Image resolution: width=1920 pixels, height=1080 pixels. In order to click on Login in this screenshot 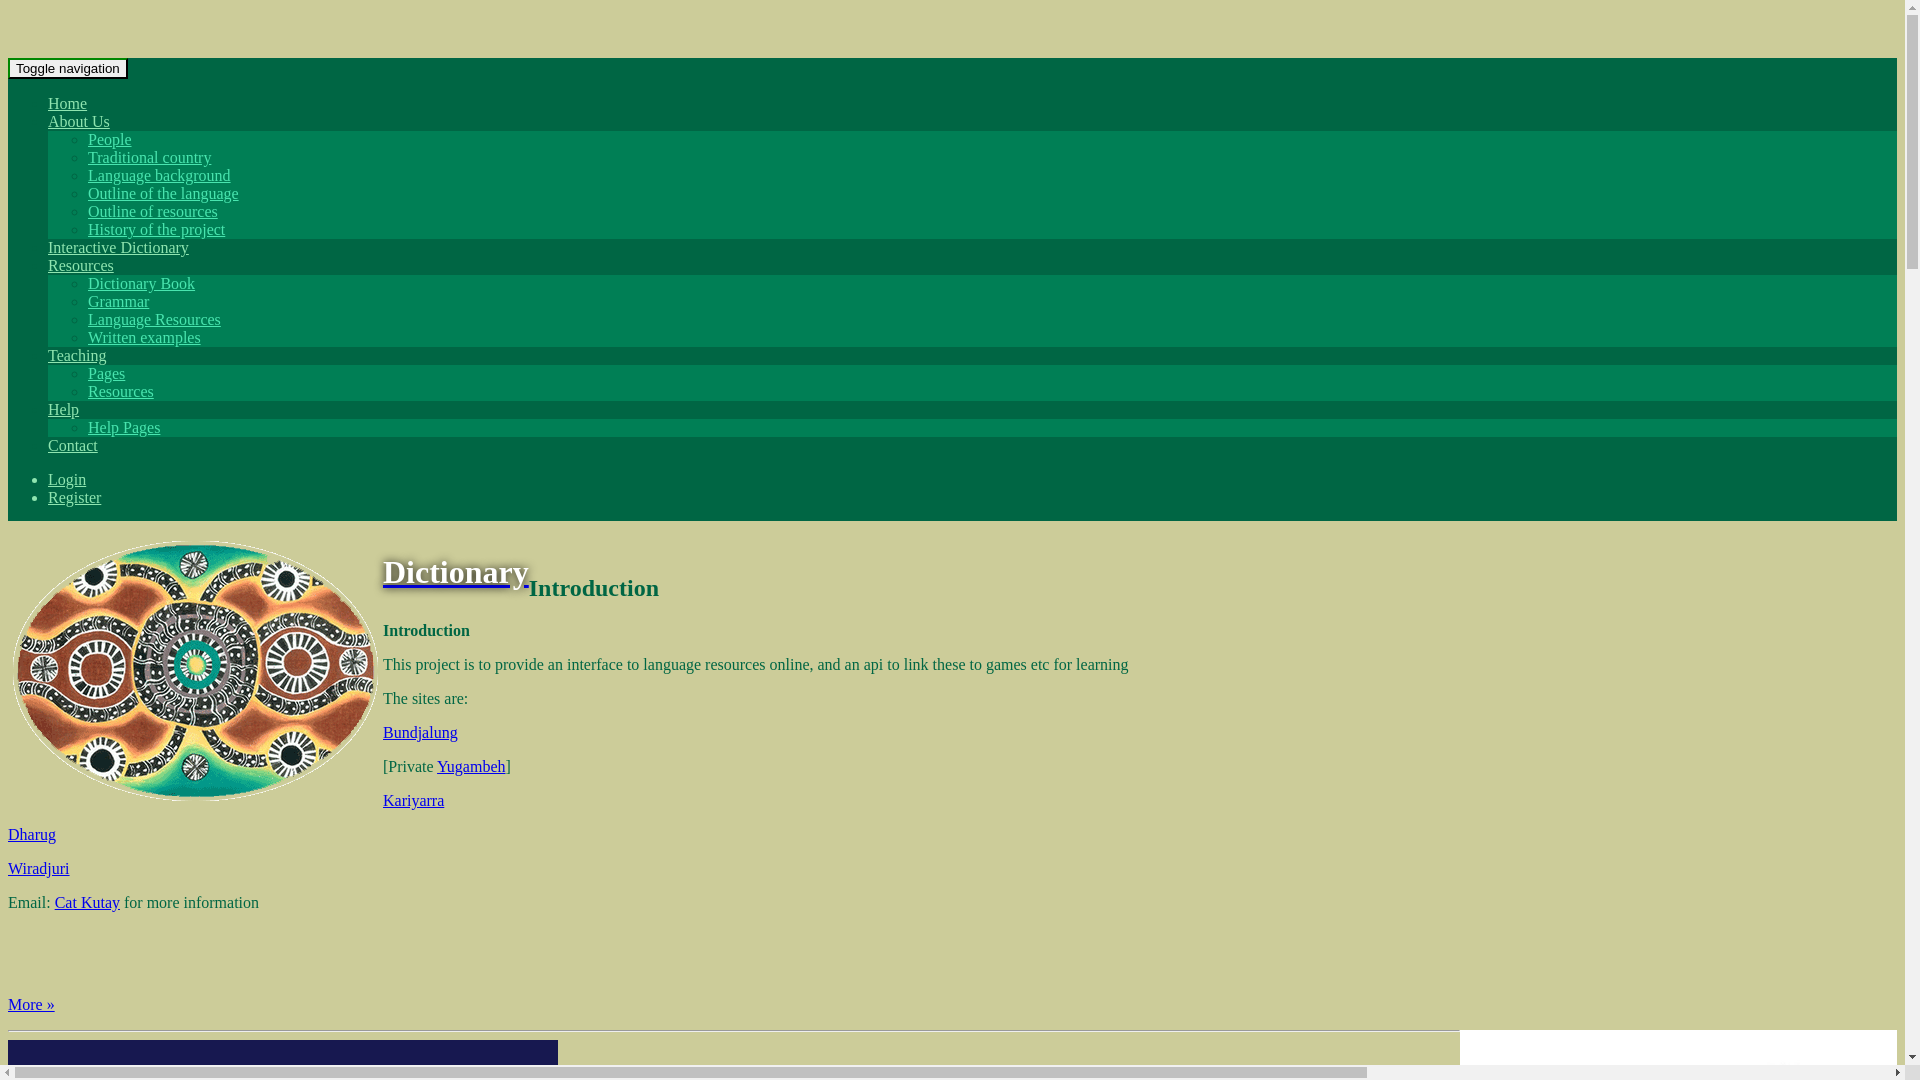, I will do `click(67, 480)`.